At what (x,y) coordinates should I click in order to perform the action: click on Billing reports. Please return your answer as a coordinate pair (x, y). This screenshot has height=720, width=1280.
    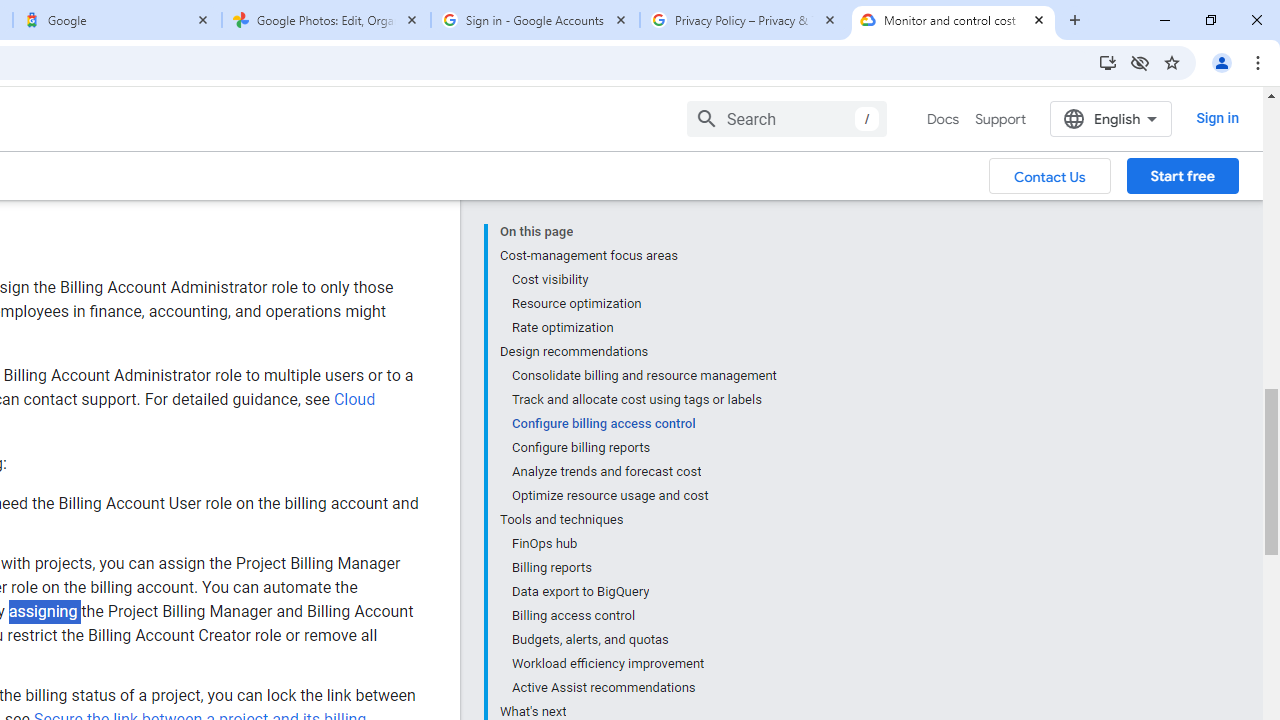
    Looking at the image, I should click on (643, 480).